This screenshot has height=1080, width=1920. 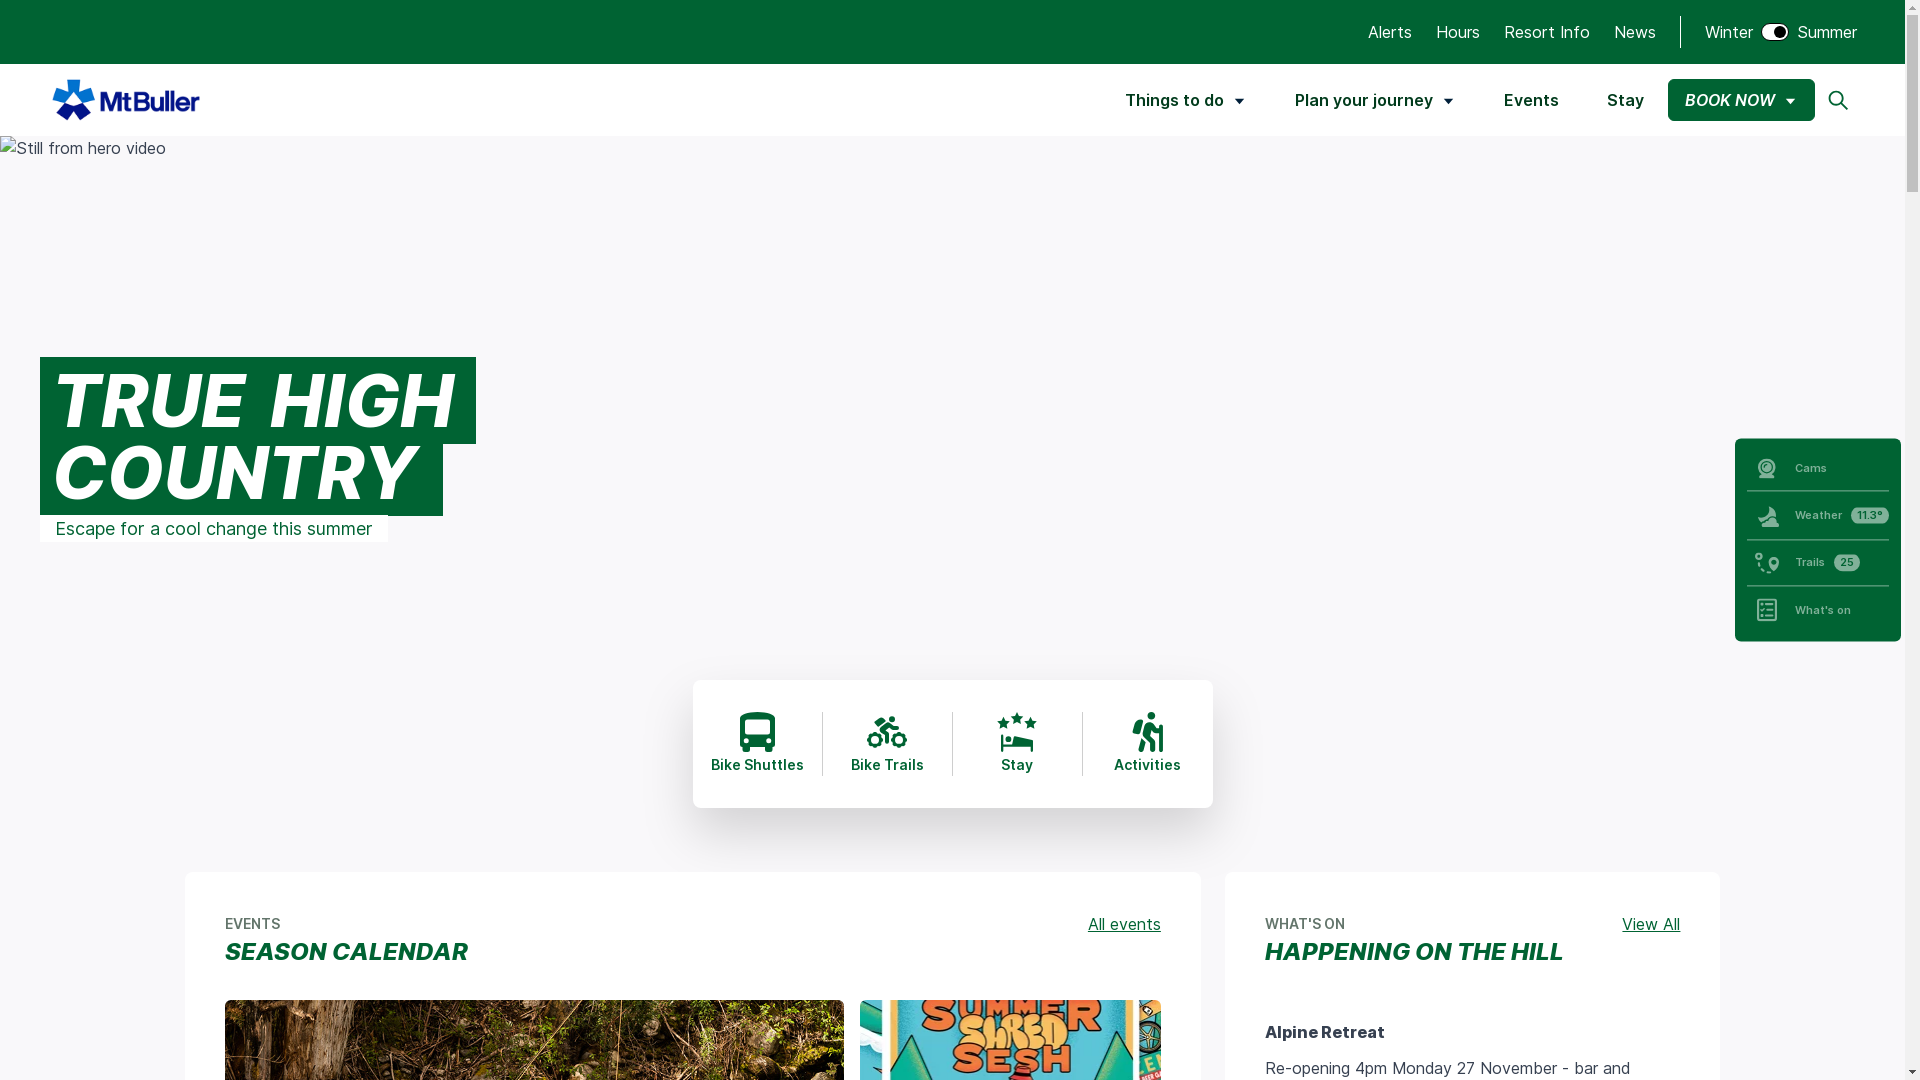 What do you see at coordinates (1124, 924) in the screenshot?
I see `All events` at bounding box center [1124, 924].